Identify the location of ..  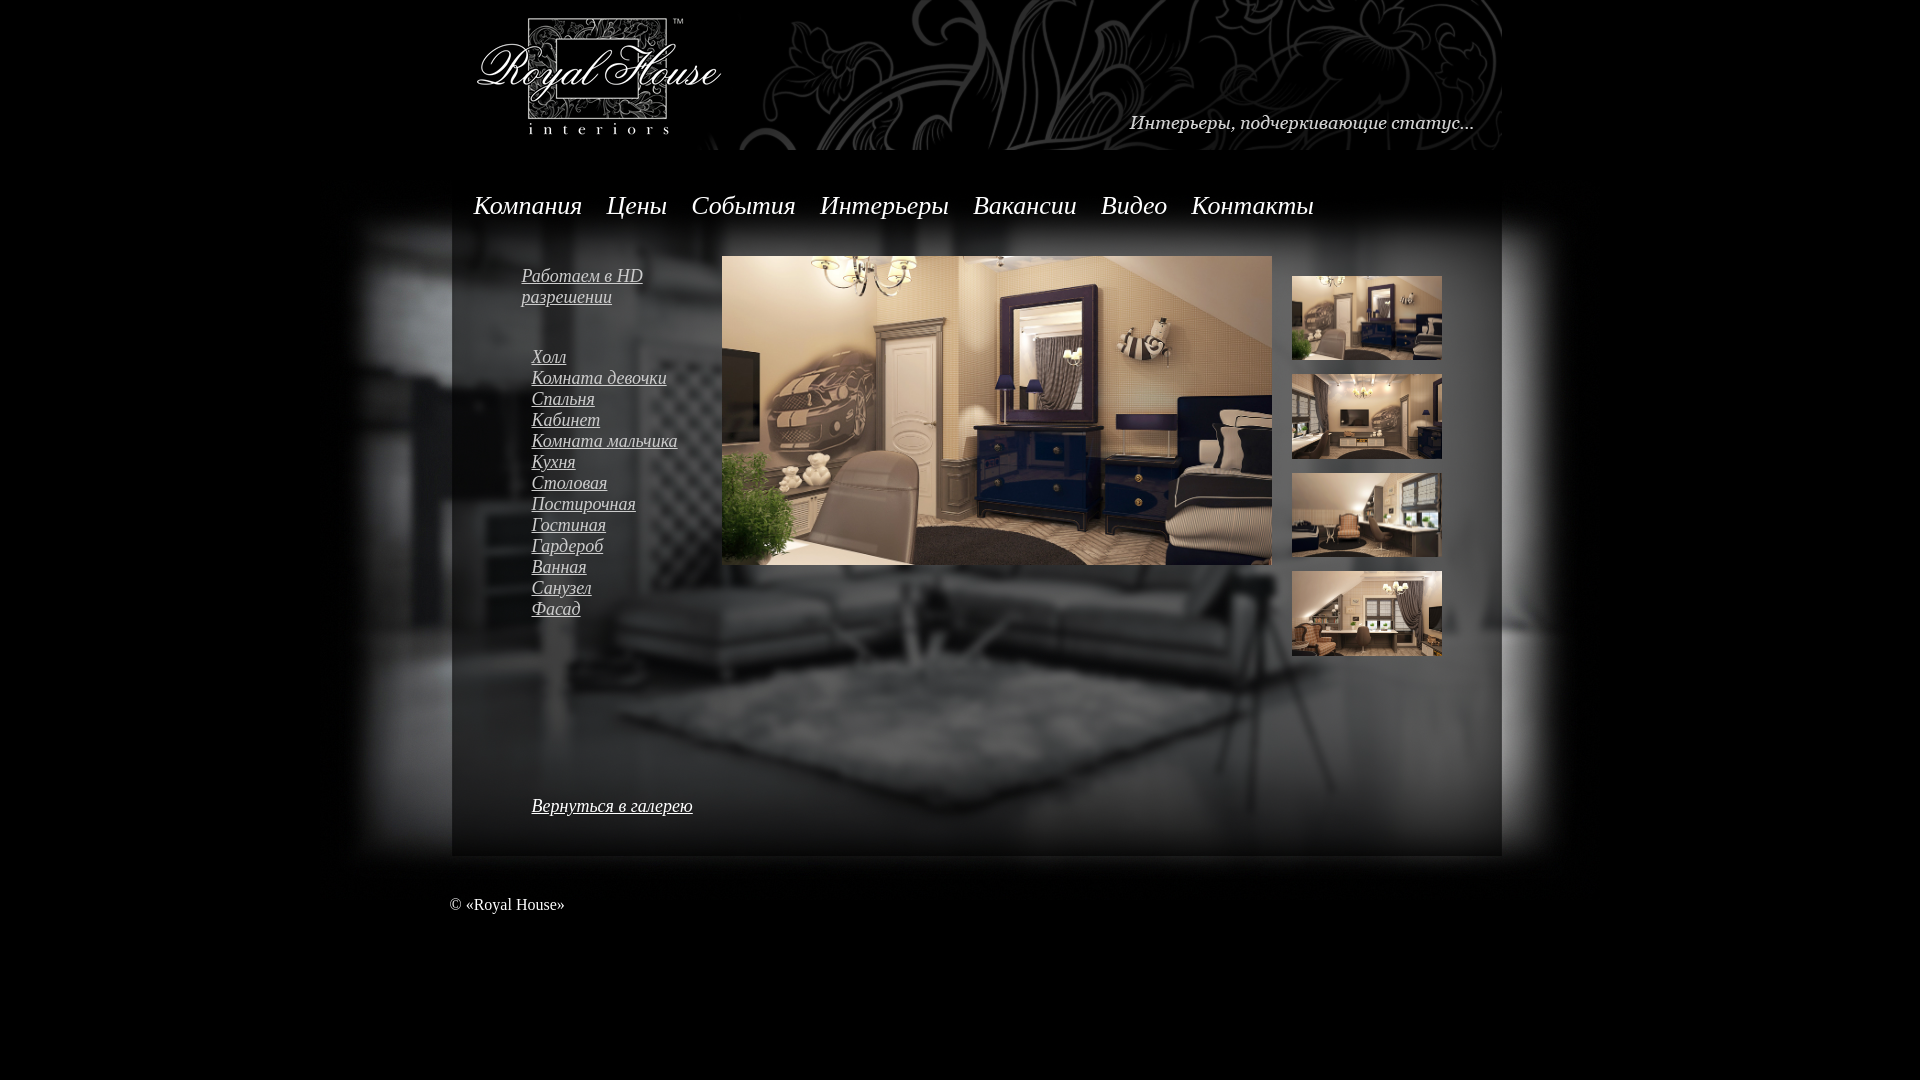
(1116, 592).